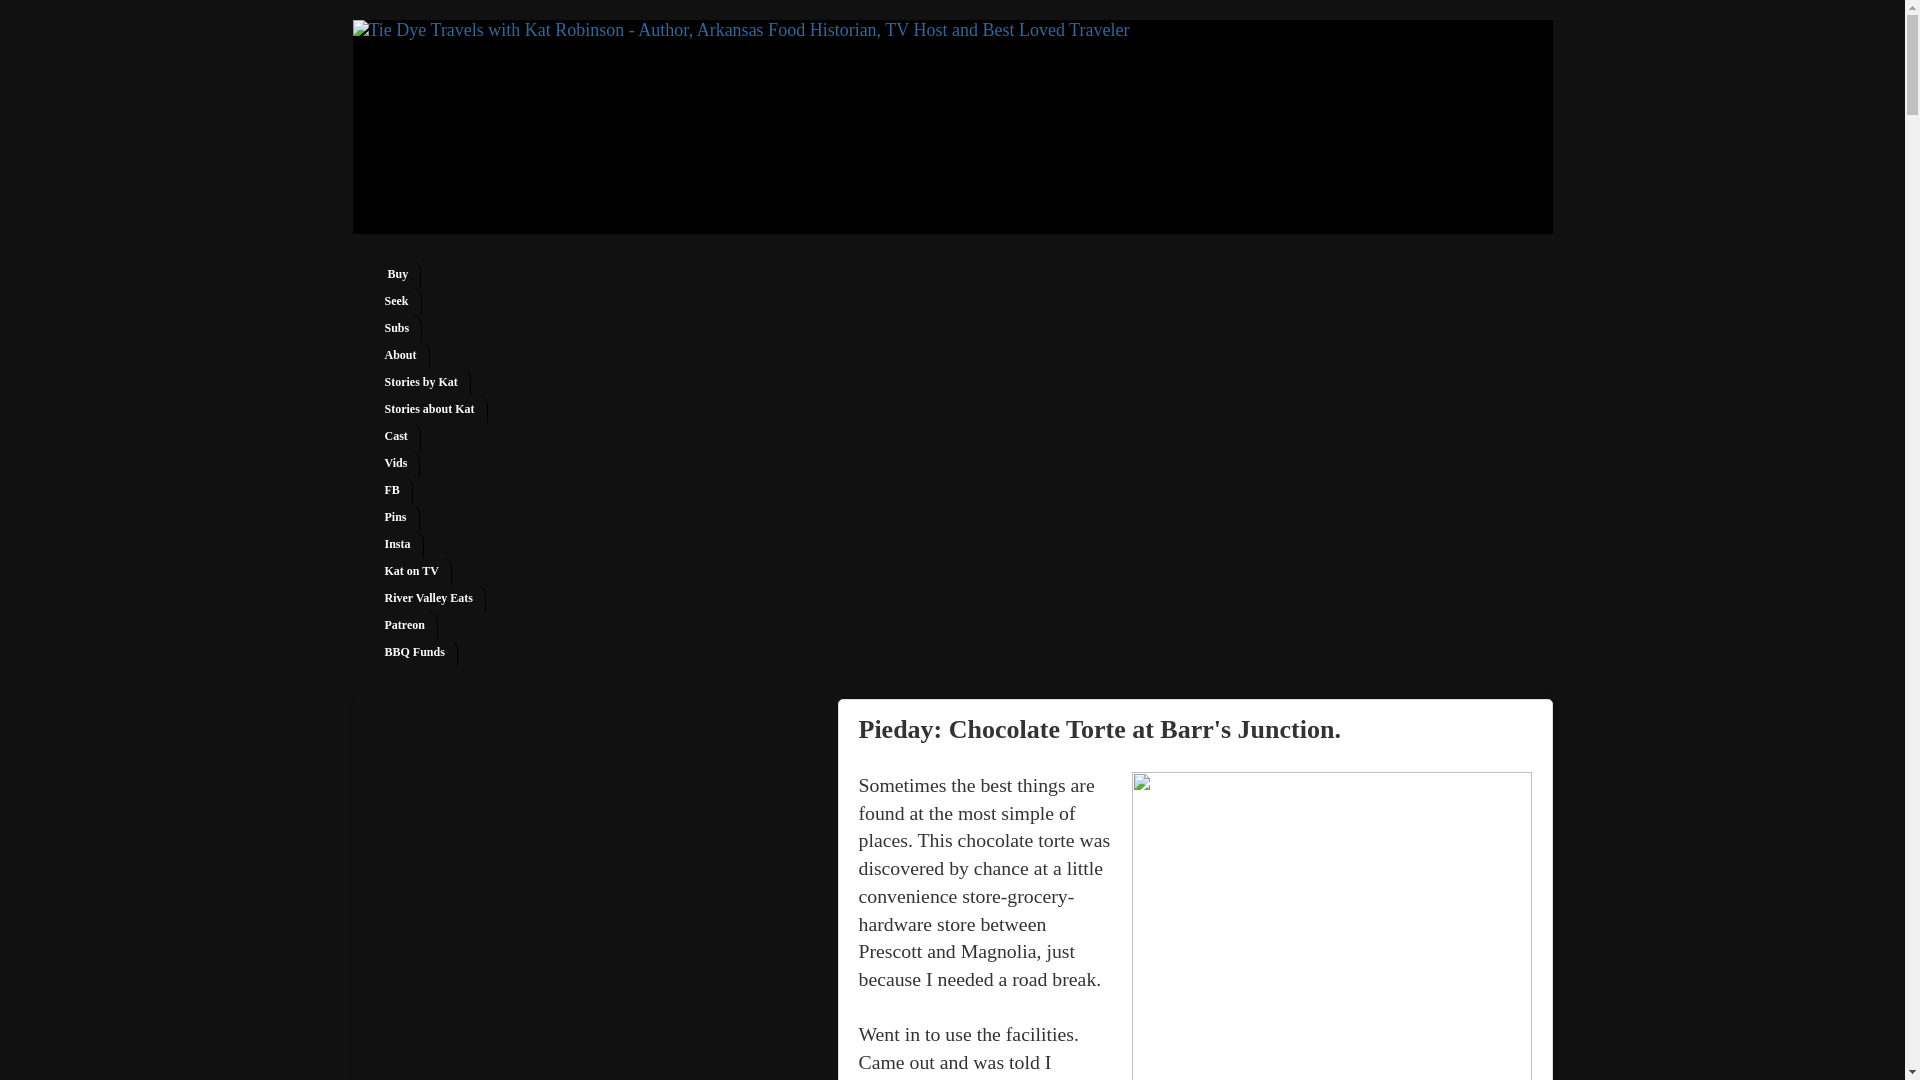 This screenshot has height=1080, width=1920. What do you see at coordinates (396, 464) in the screenshot?
I see `Vids` at bounding box center [396, 464].